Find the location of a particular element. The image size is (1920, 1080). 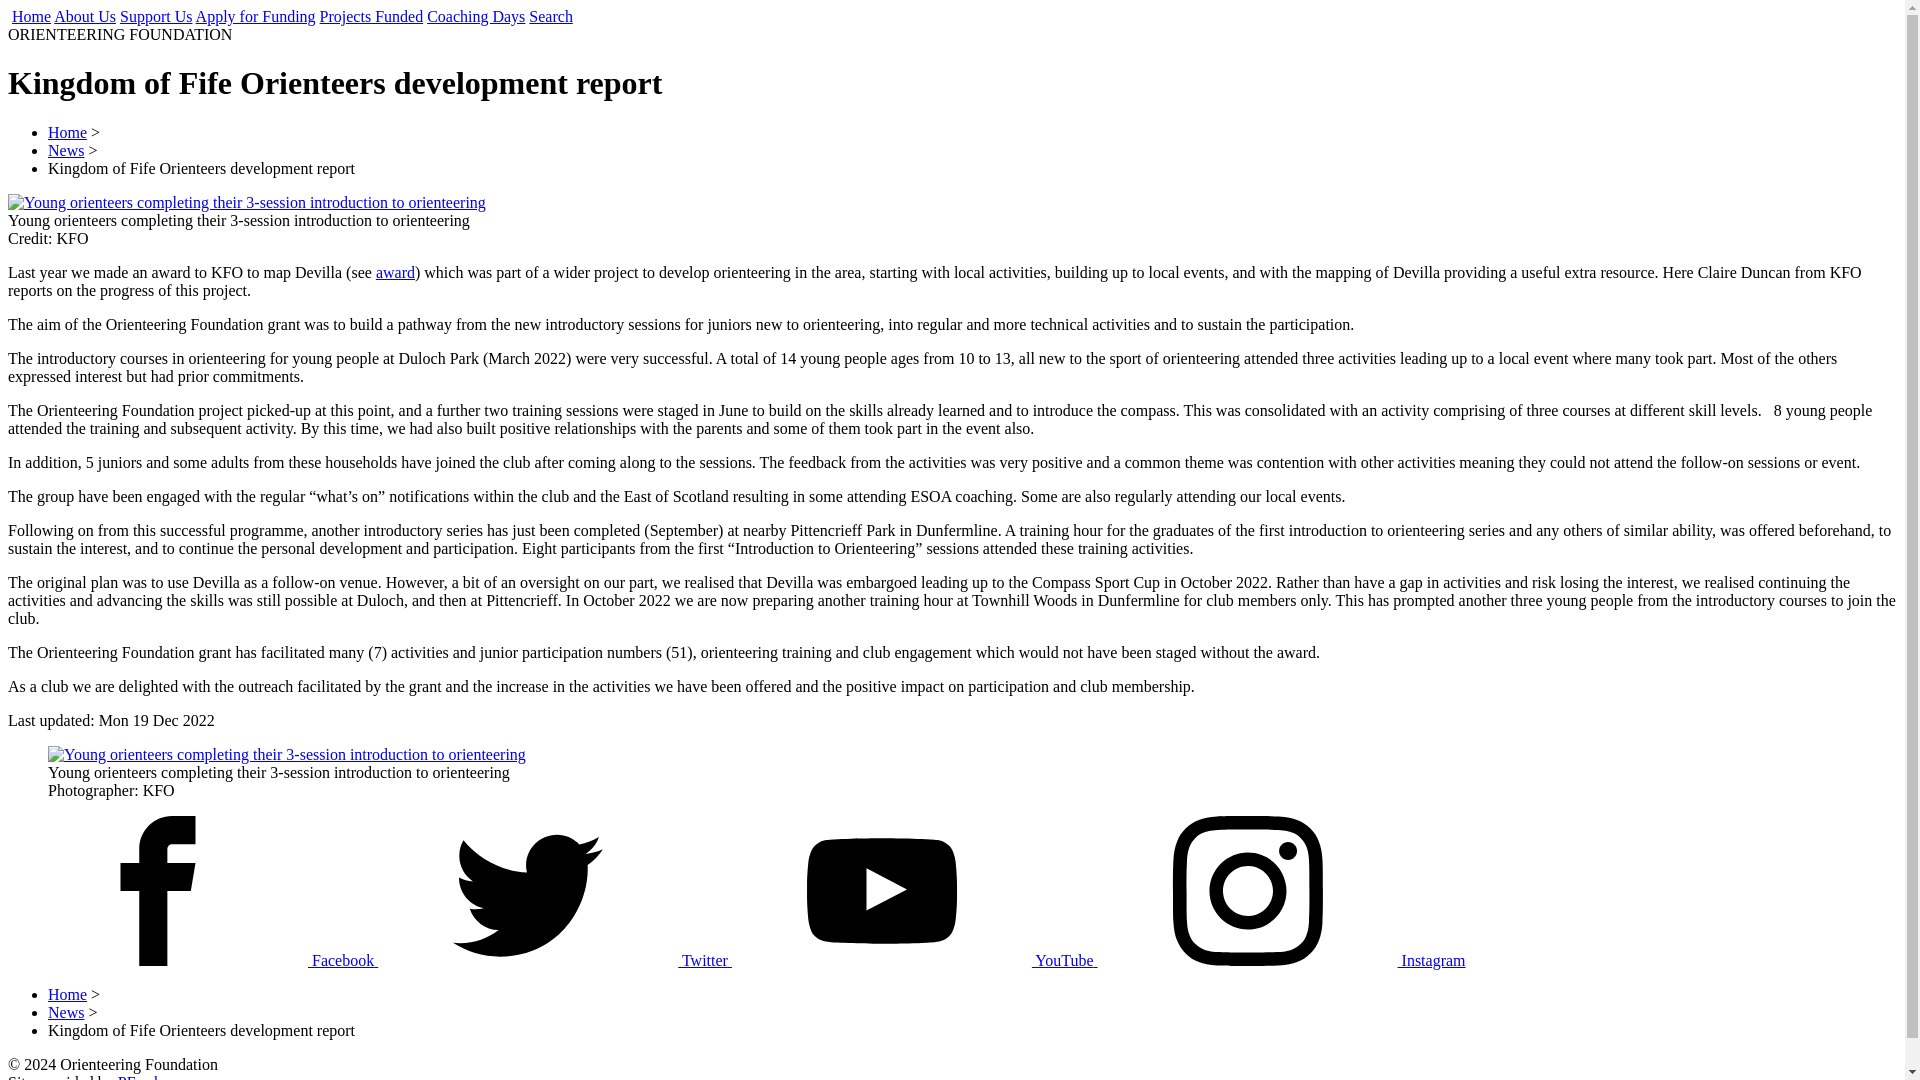

Home is located at coordinates (31, 16).